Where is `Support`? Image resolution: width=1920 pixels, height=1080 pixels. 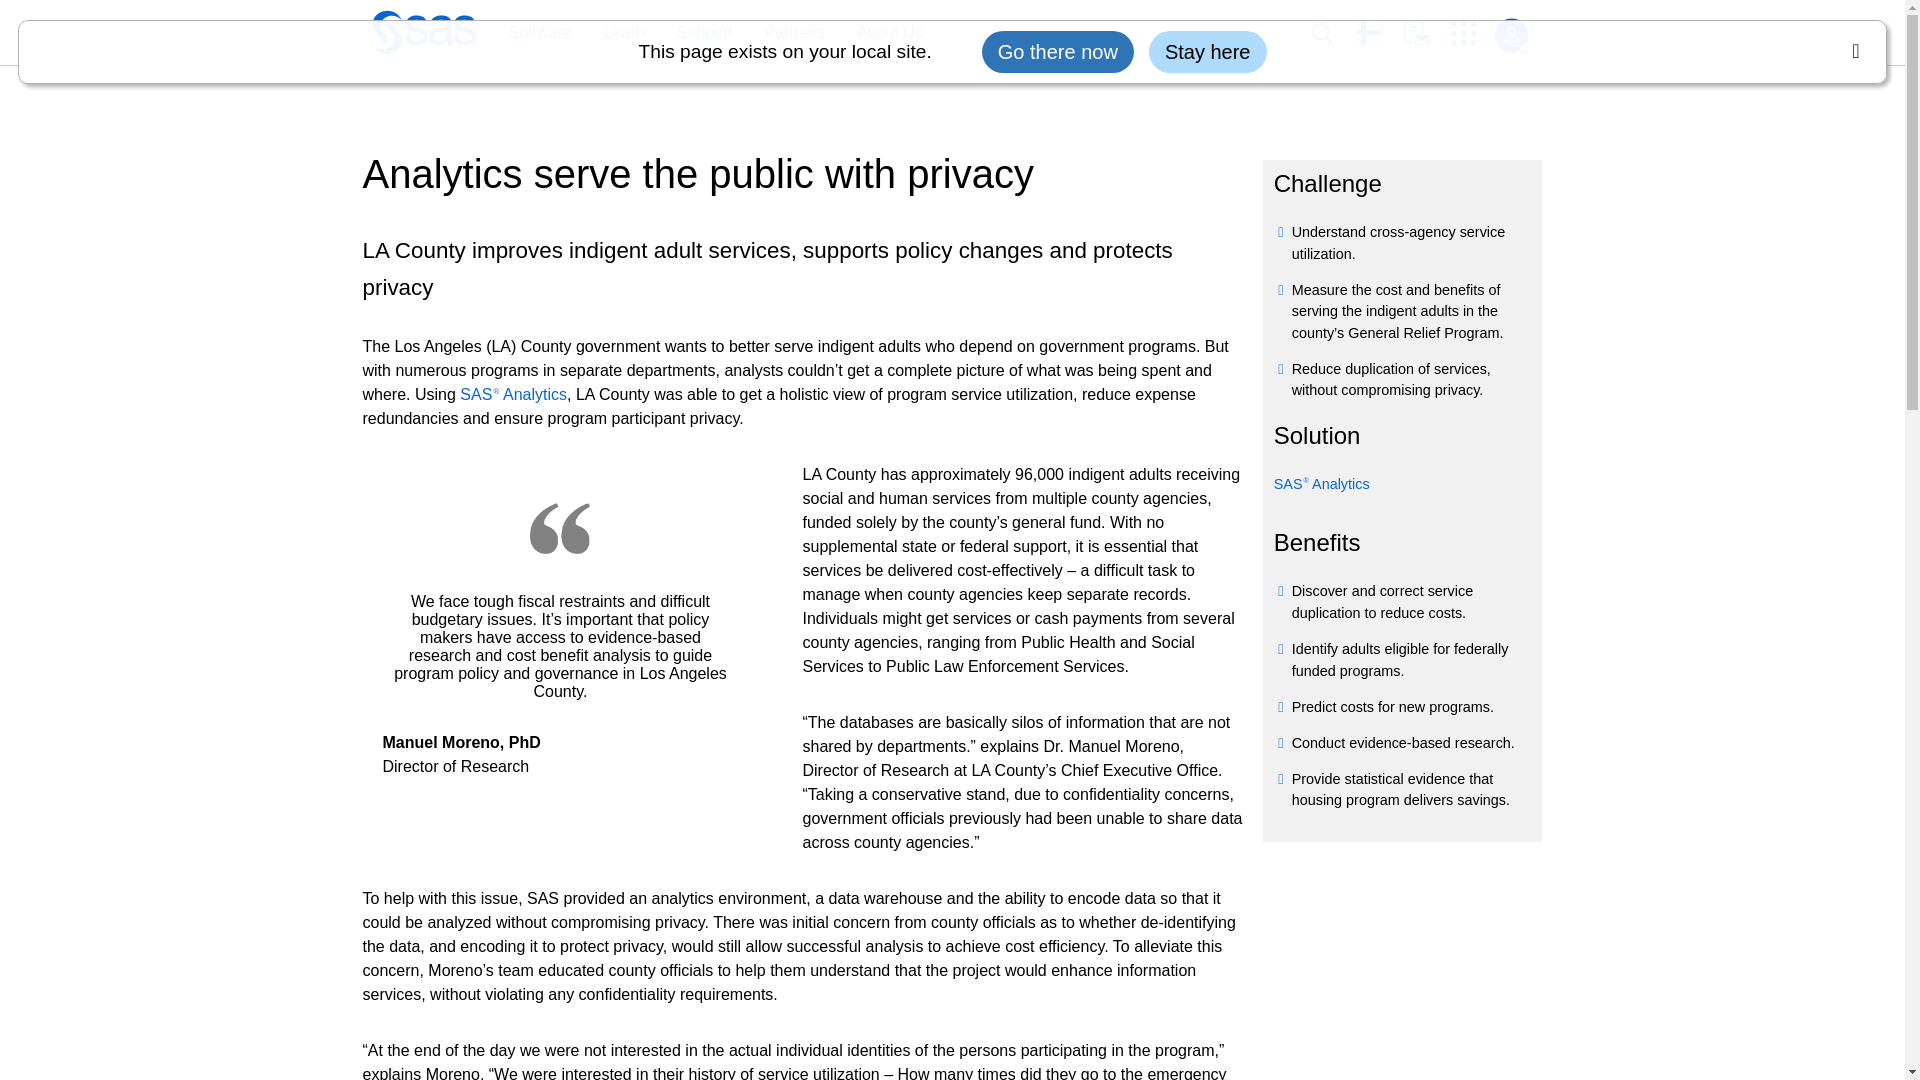 Support is located at coordinates (704, 33).